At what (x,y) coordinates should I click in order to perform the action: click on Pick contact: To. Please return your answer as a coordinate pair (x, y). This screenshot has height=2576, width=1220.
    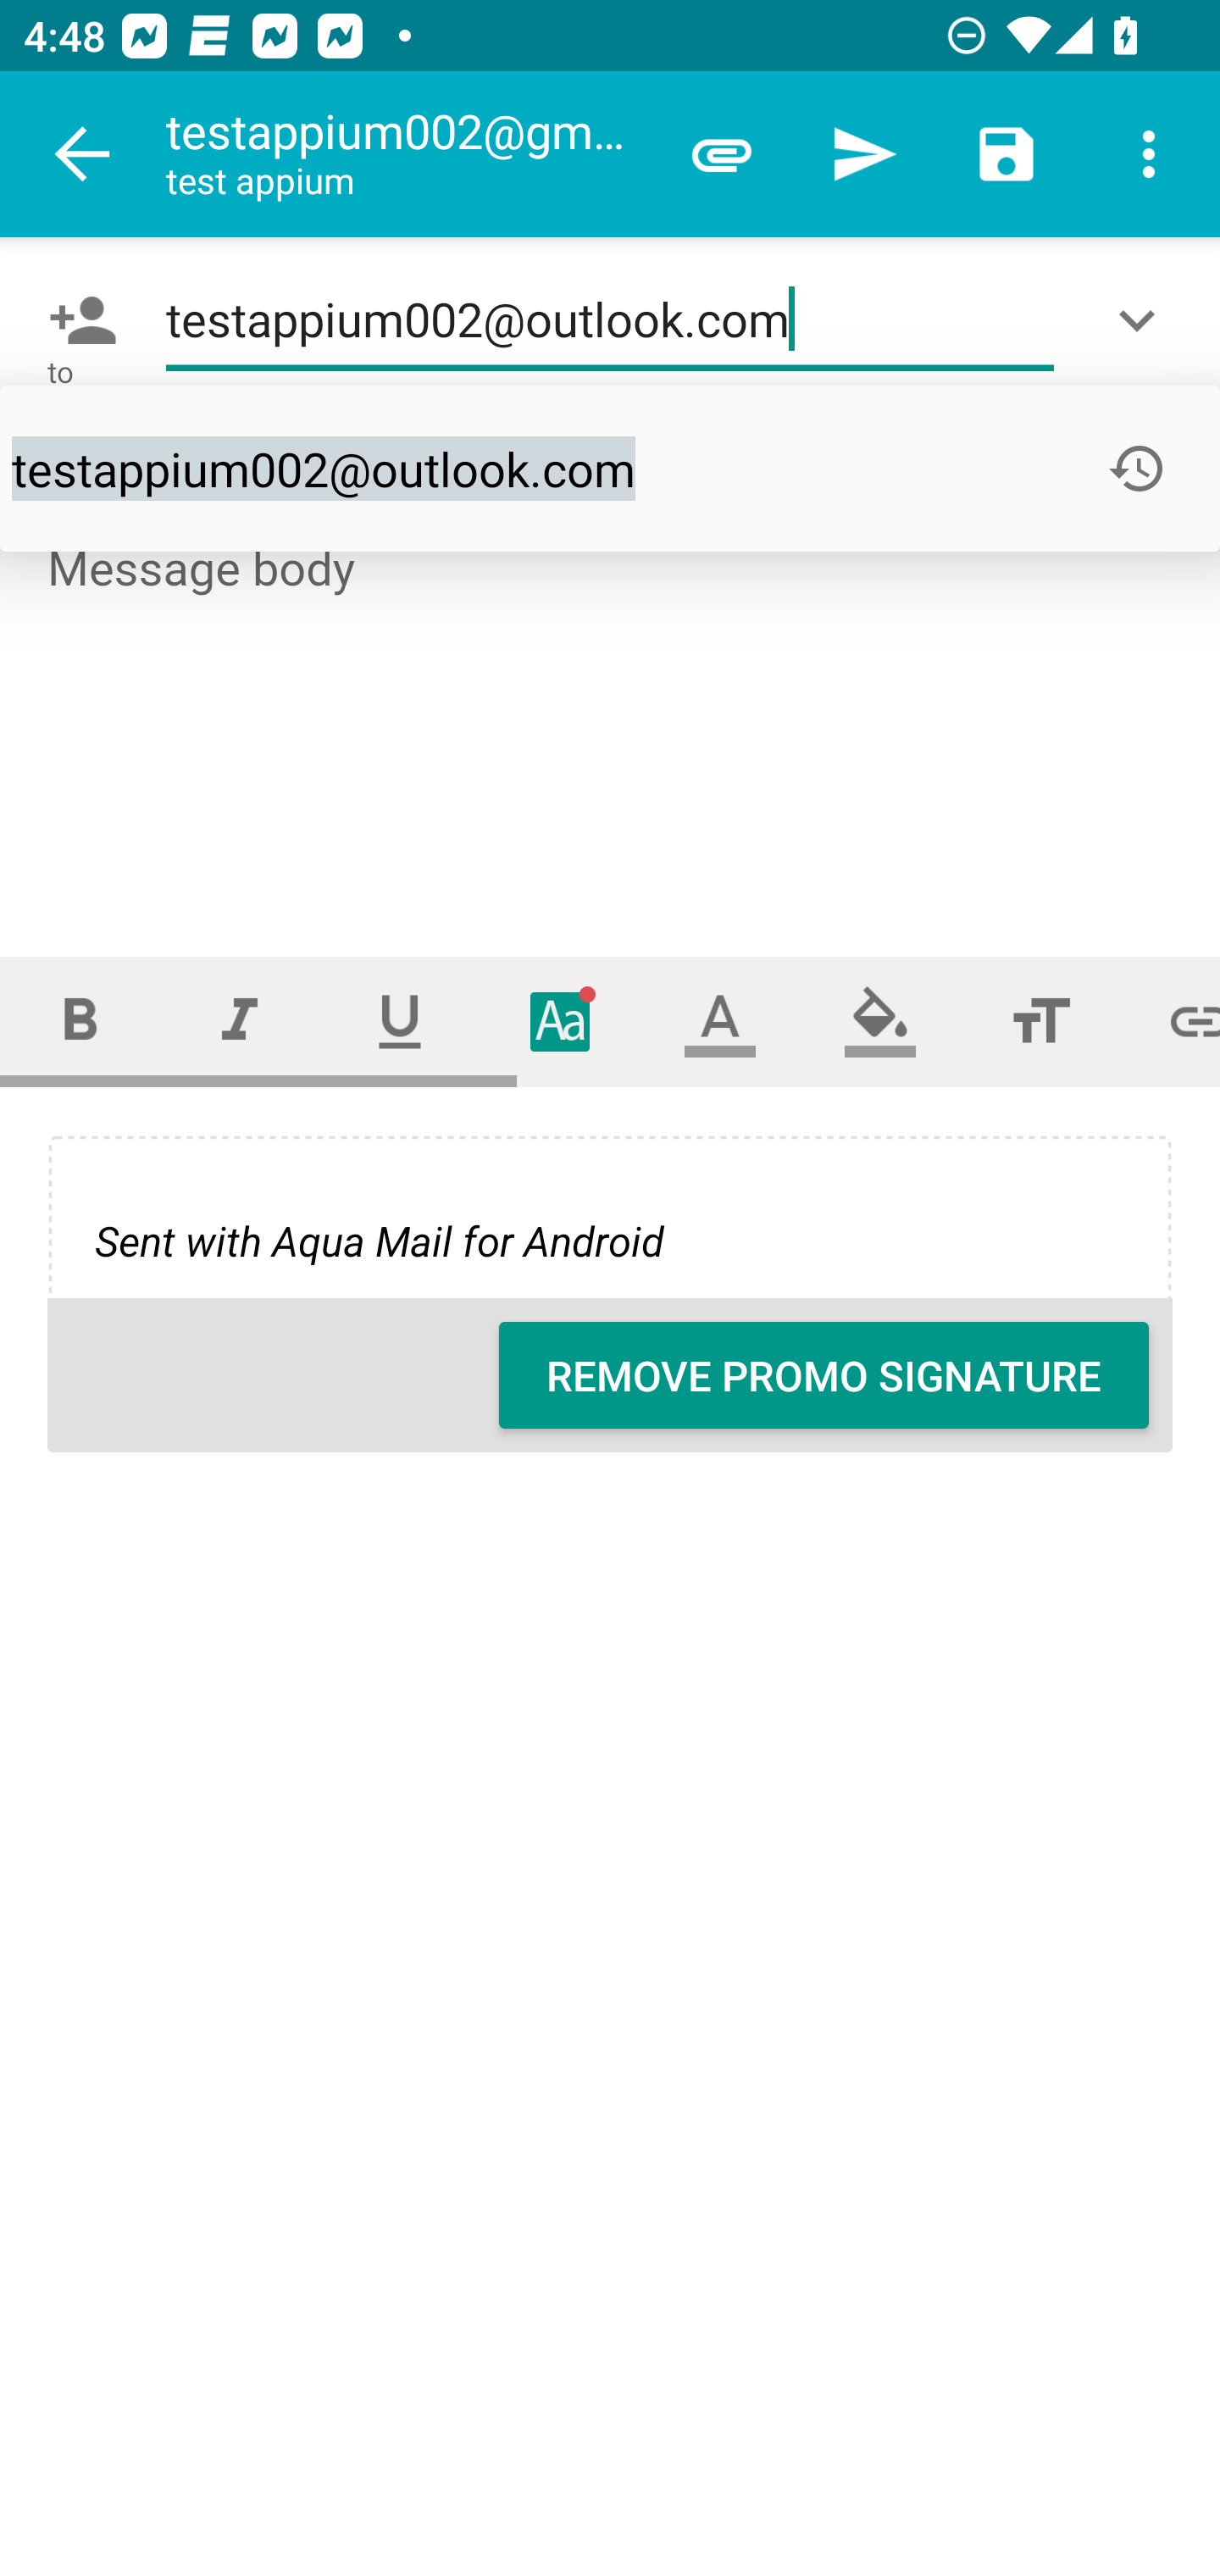
    Looking at the image, I should click on (76, 320).